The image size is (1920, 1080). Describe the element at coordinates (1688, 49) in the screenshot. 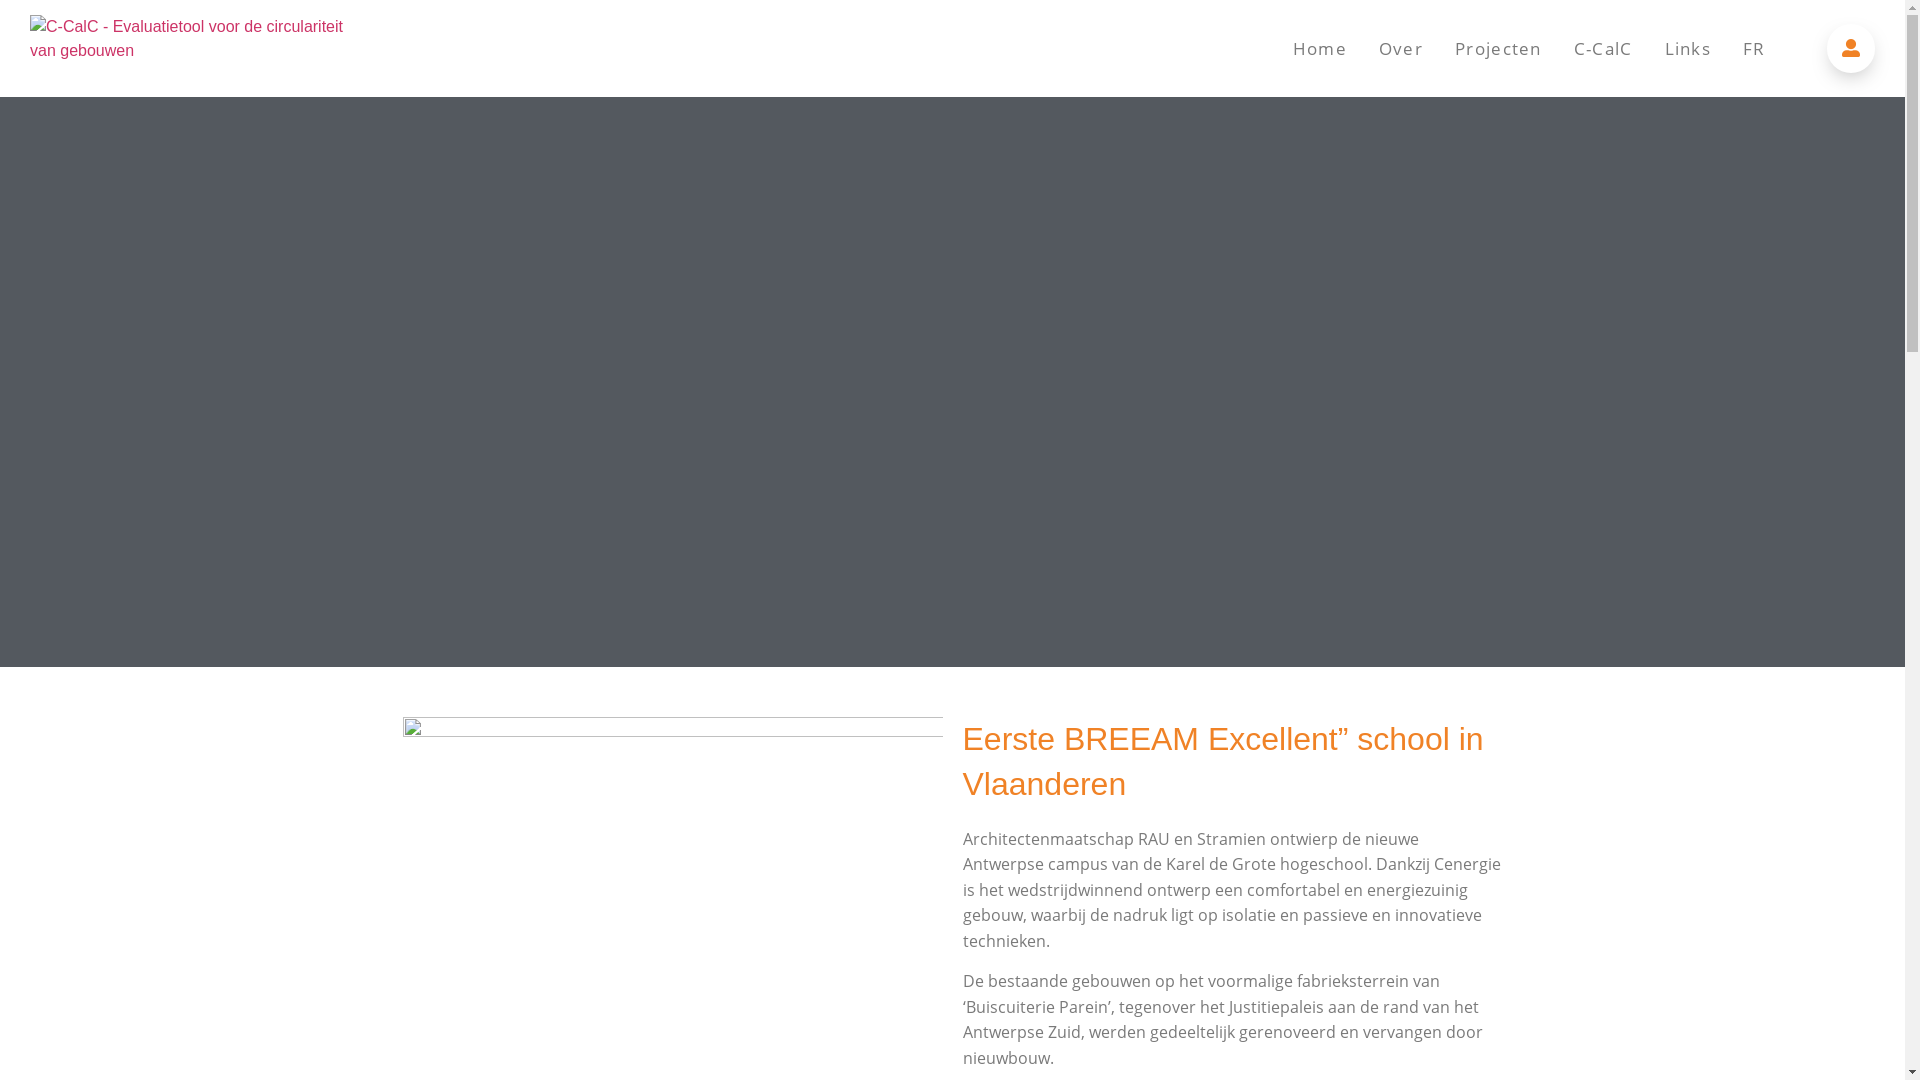

I see `Links` at that location.